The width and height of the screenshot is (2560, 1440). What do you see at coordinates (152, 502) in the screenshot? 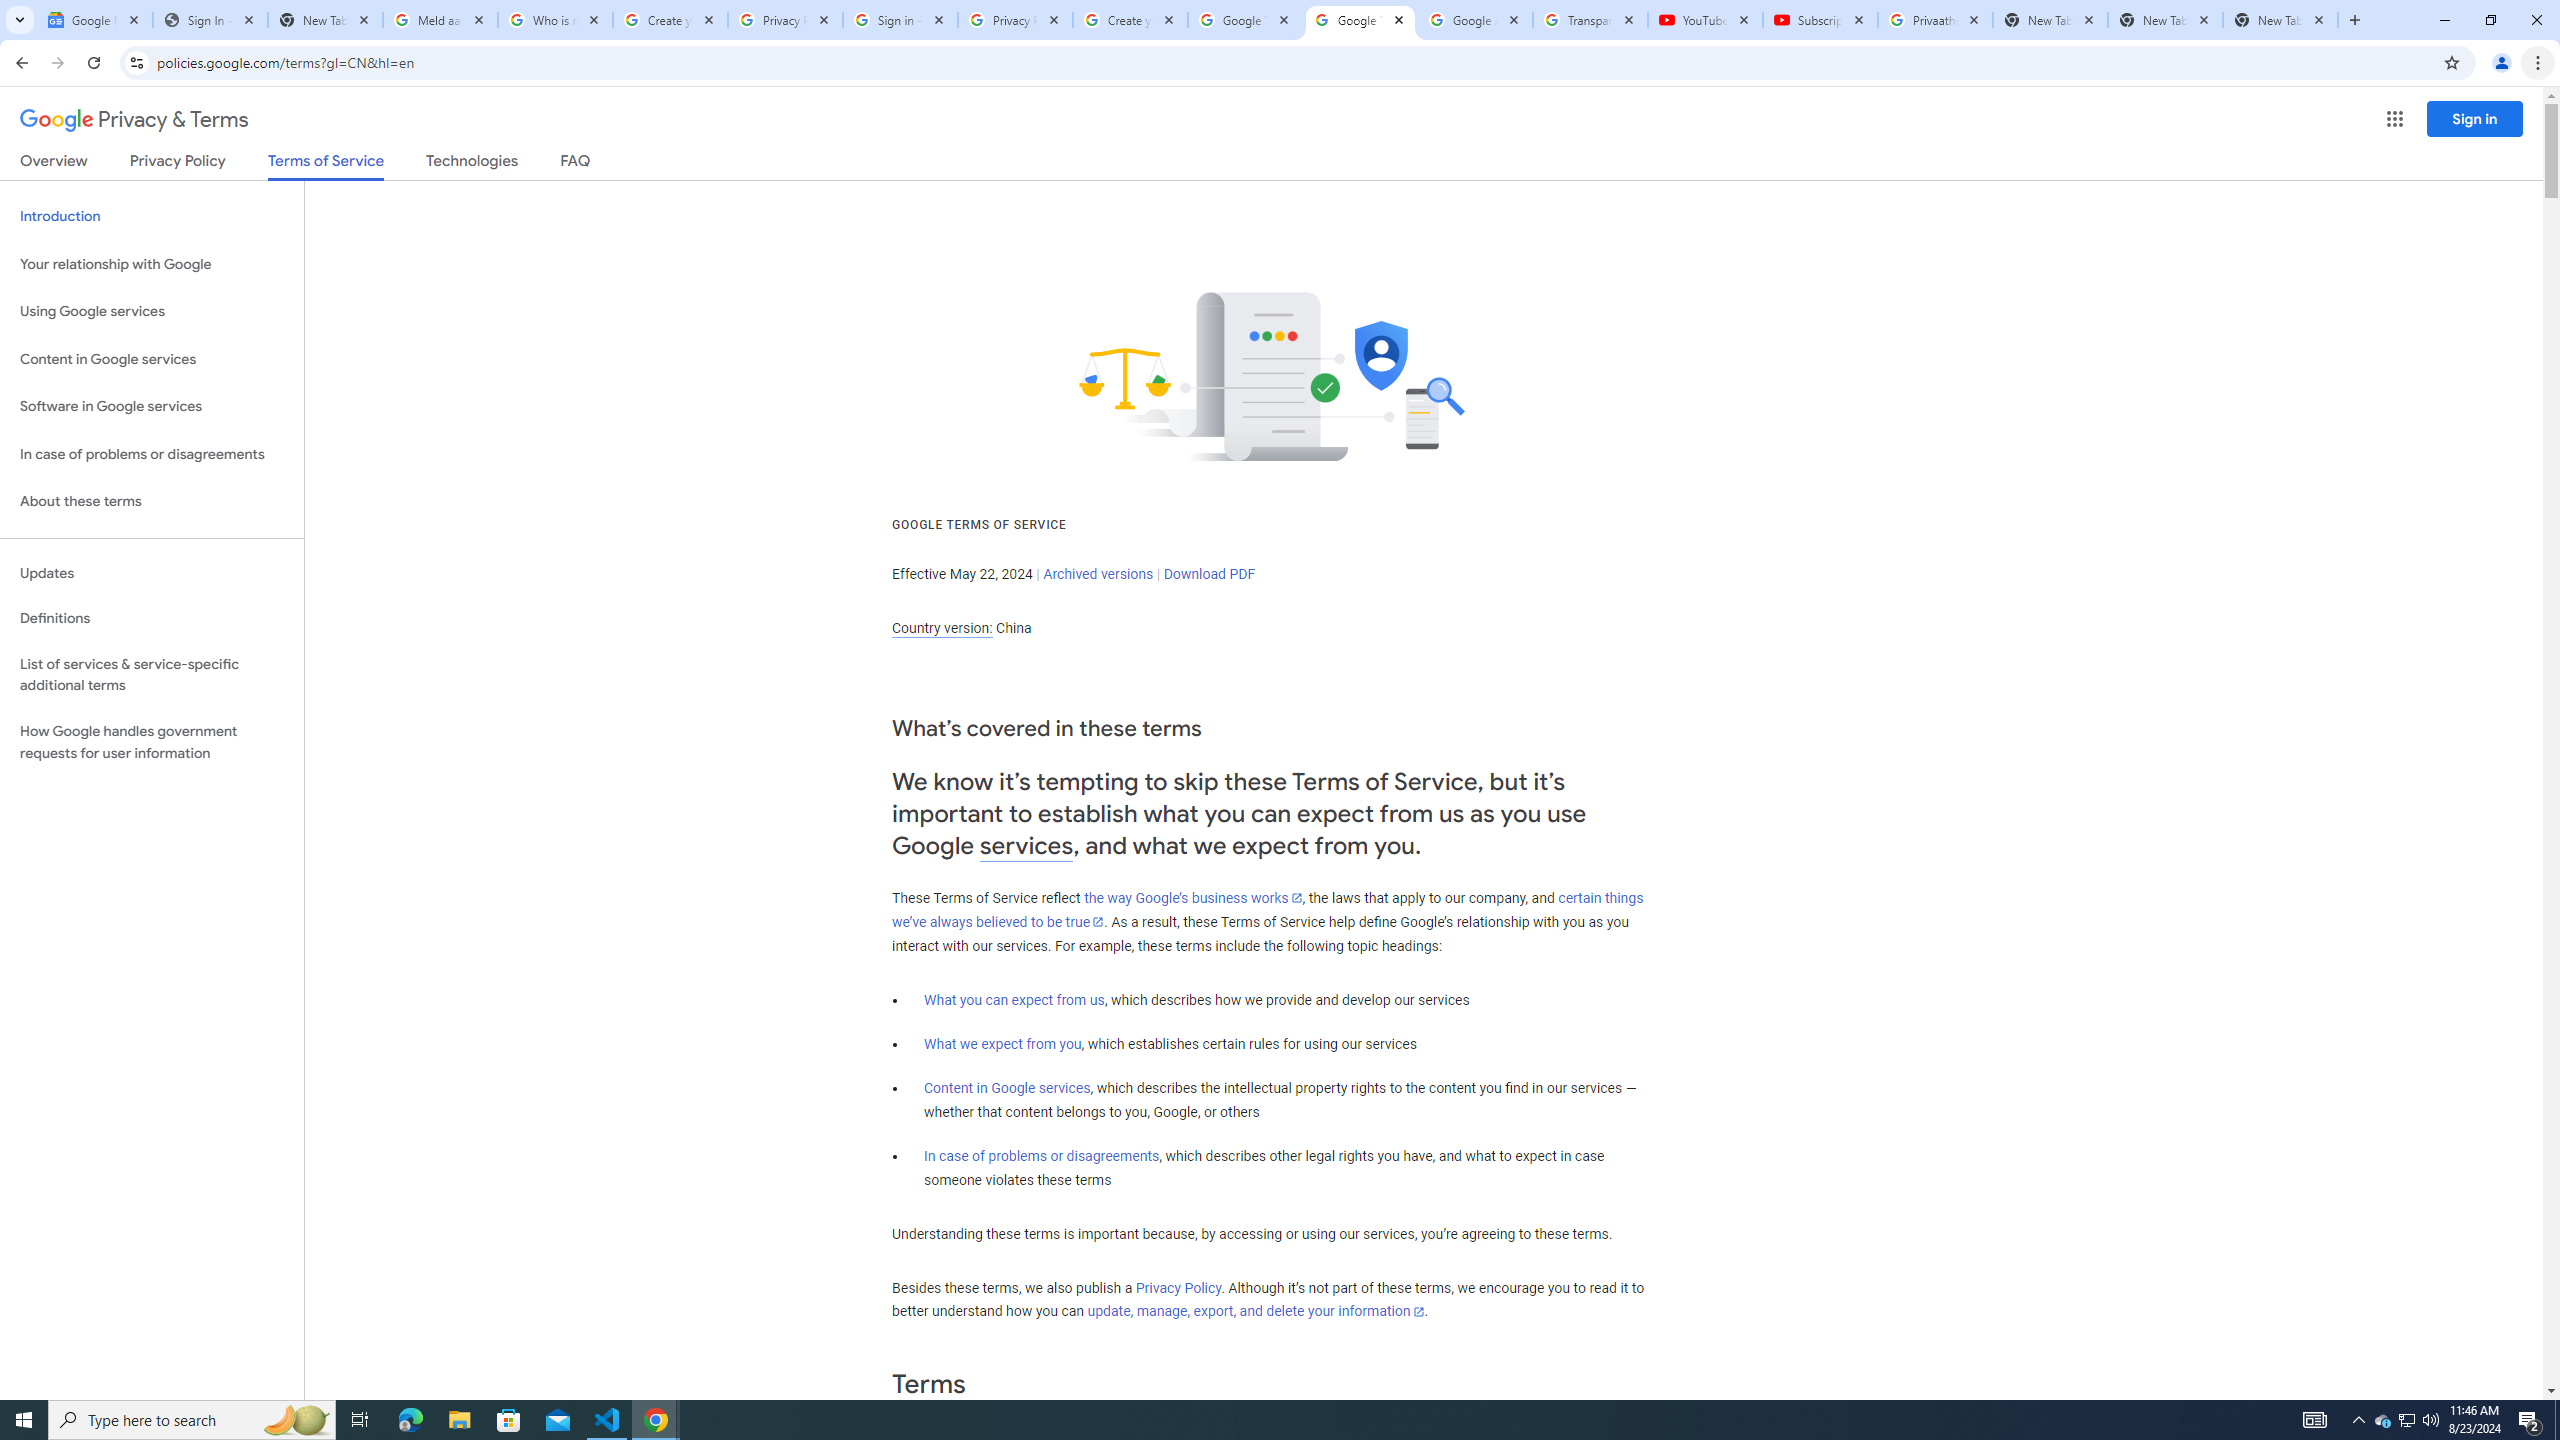
I see `About these terms` at bounding box center [152, 502].